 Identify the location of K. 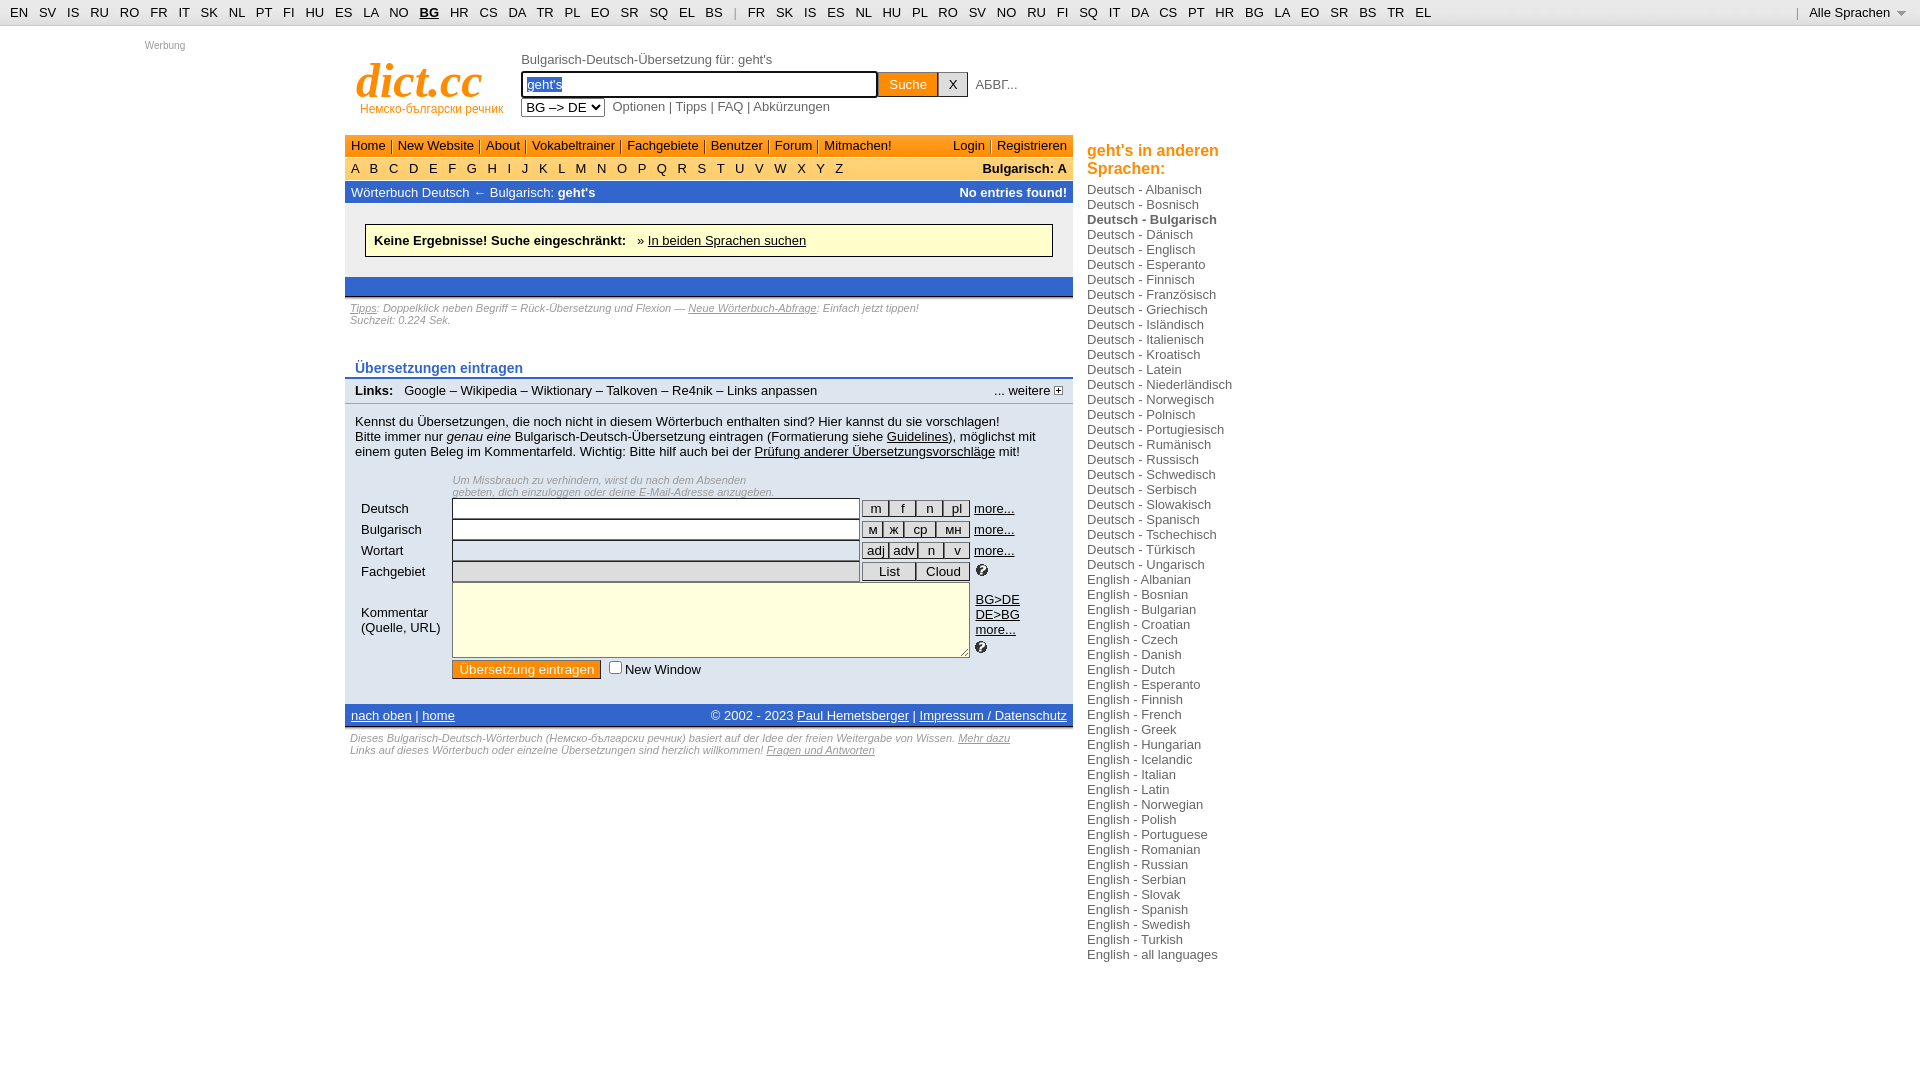
(543, 168).